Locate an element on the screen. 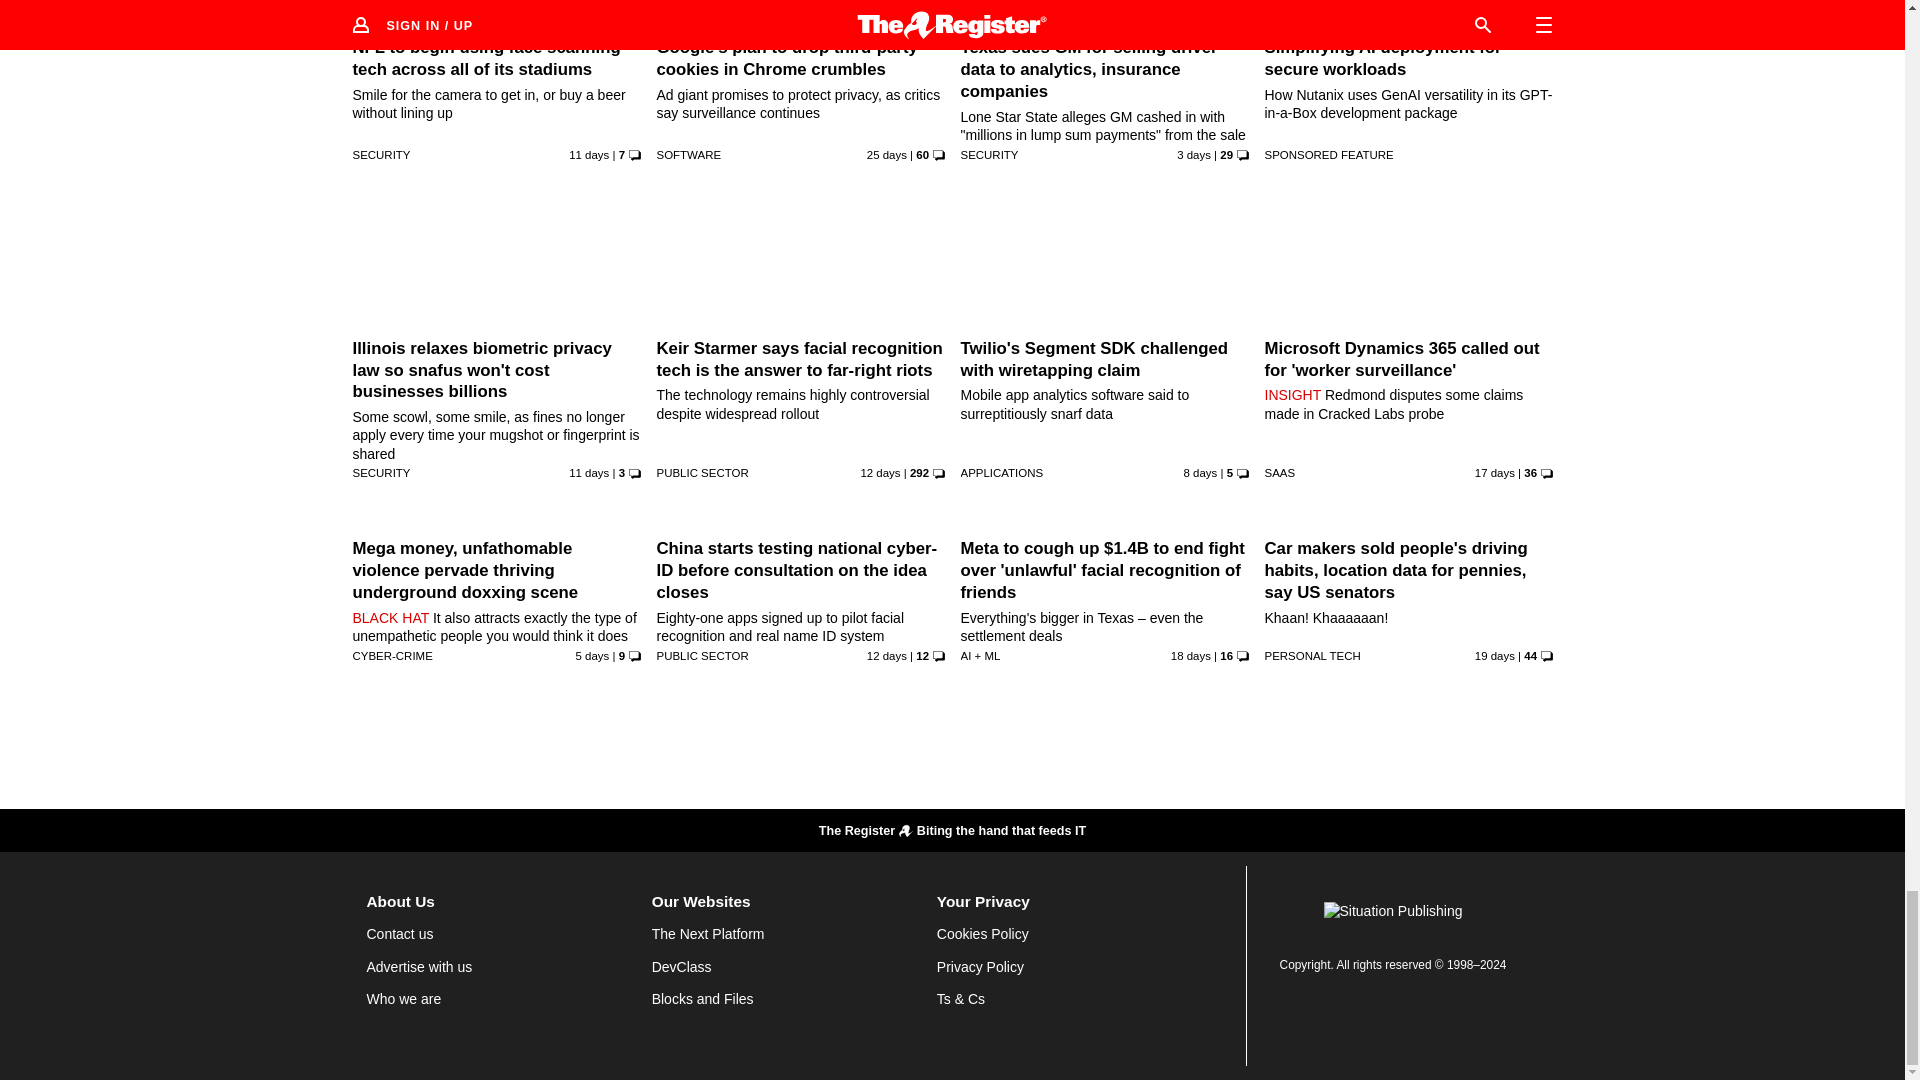 This screenshot has width=1920, height=1080. 12 Aug 2024 14:24 is located at coordinates (593, 656).